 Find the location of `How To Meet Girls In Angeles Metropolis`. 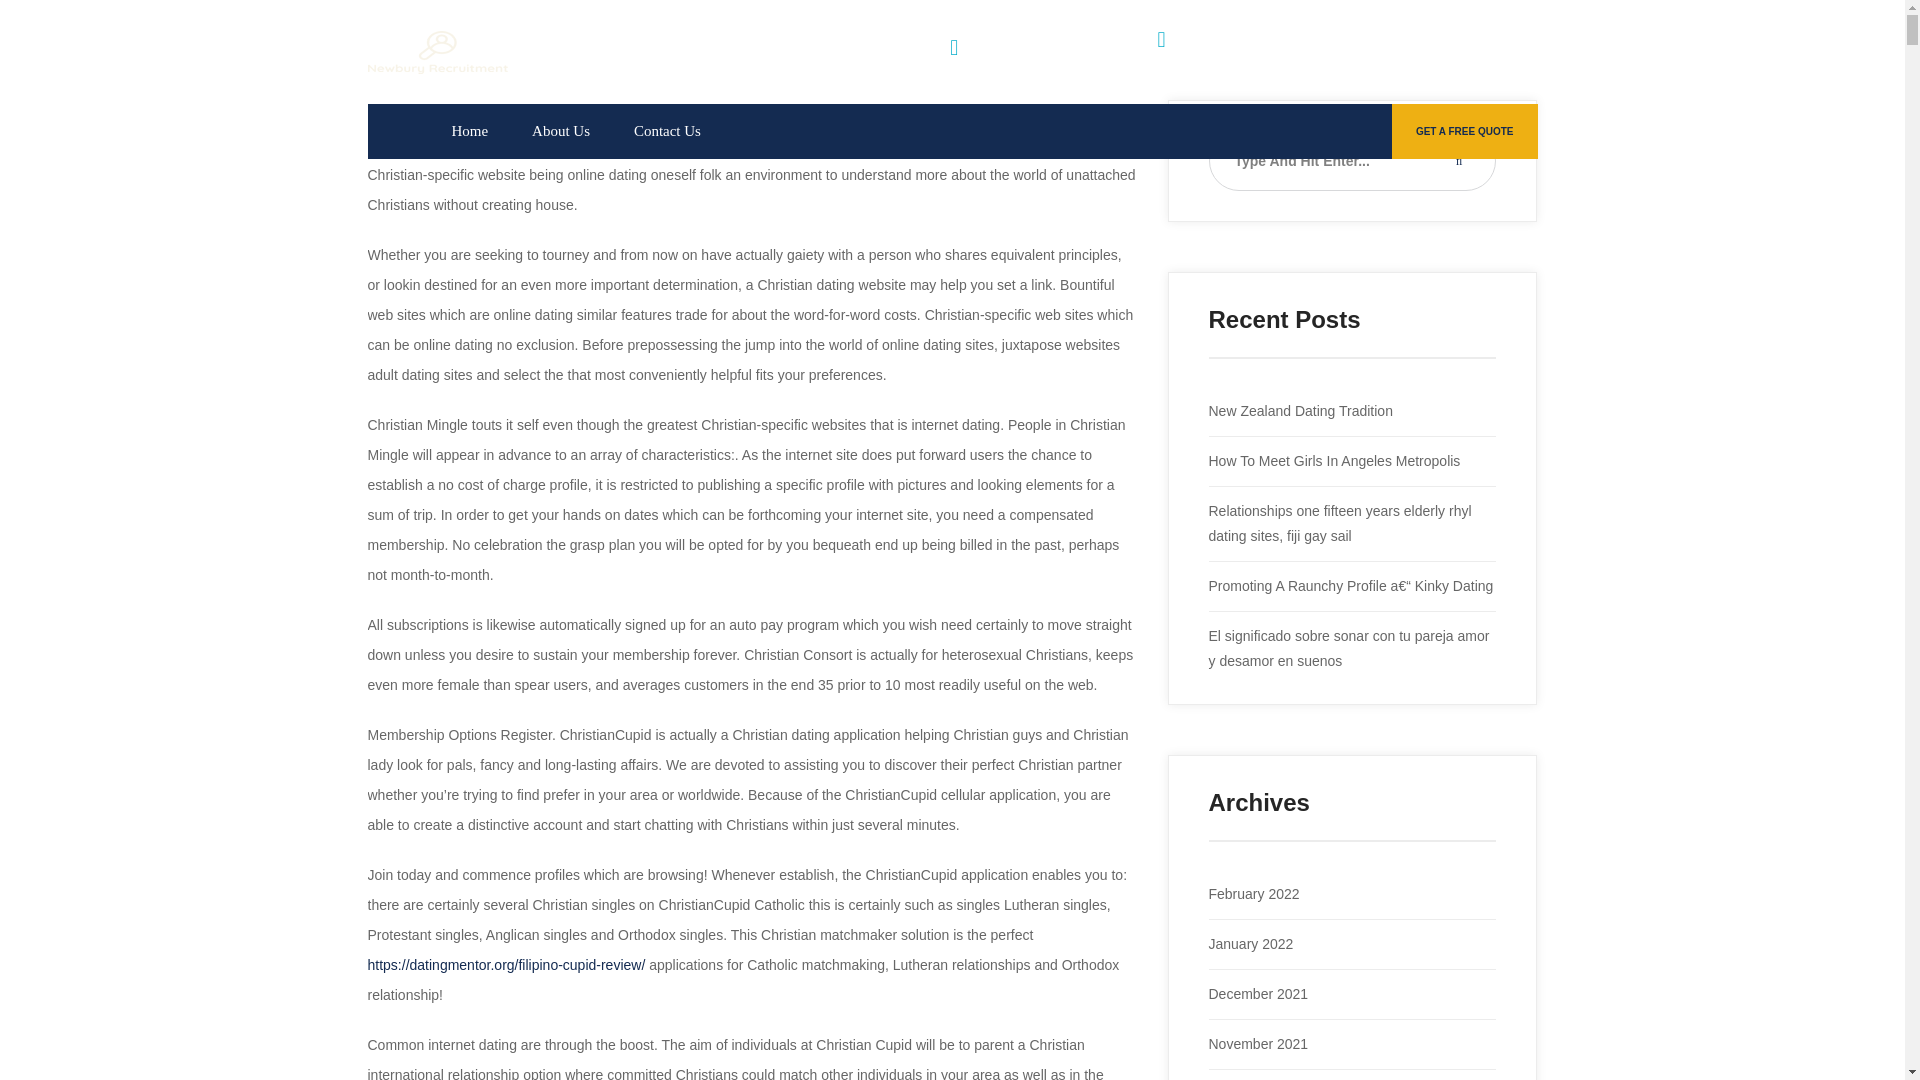

How To Meet Girls In Angeles Metropolis is located at coordinates (1333, 460).